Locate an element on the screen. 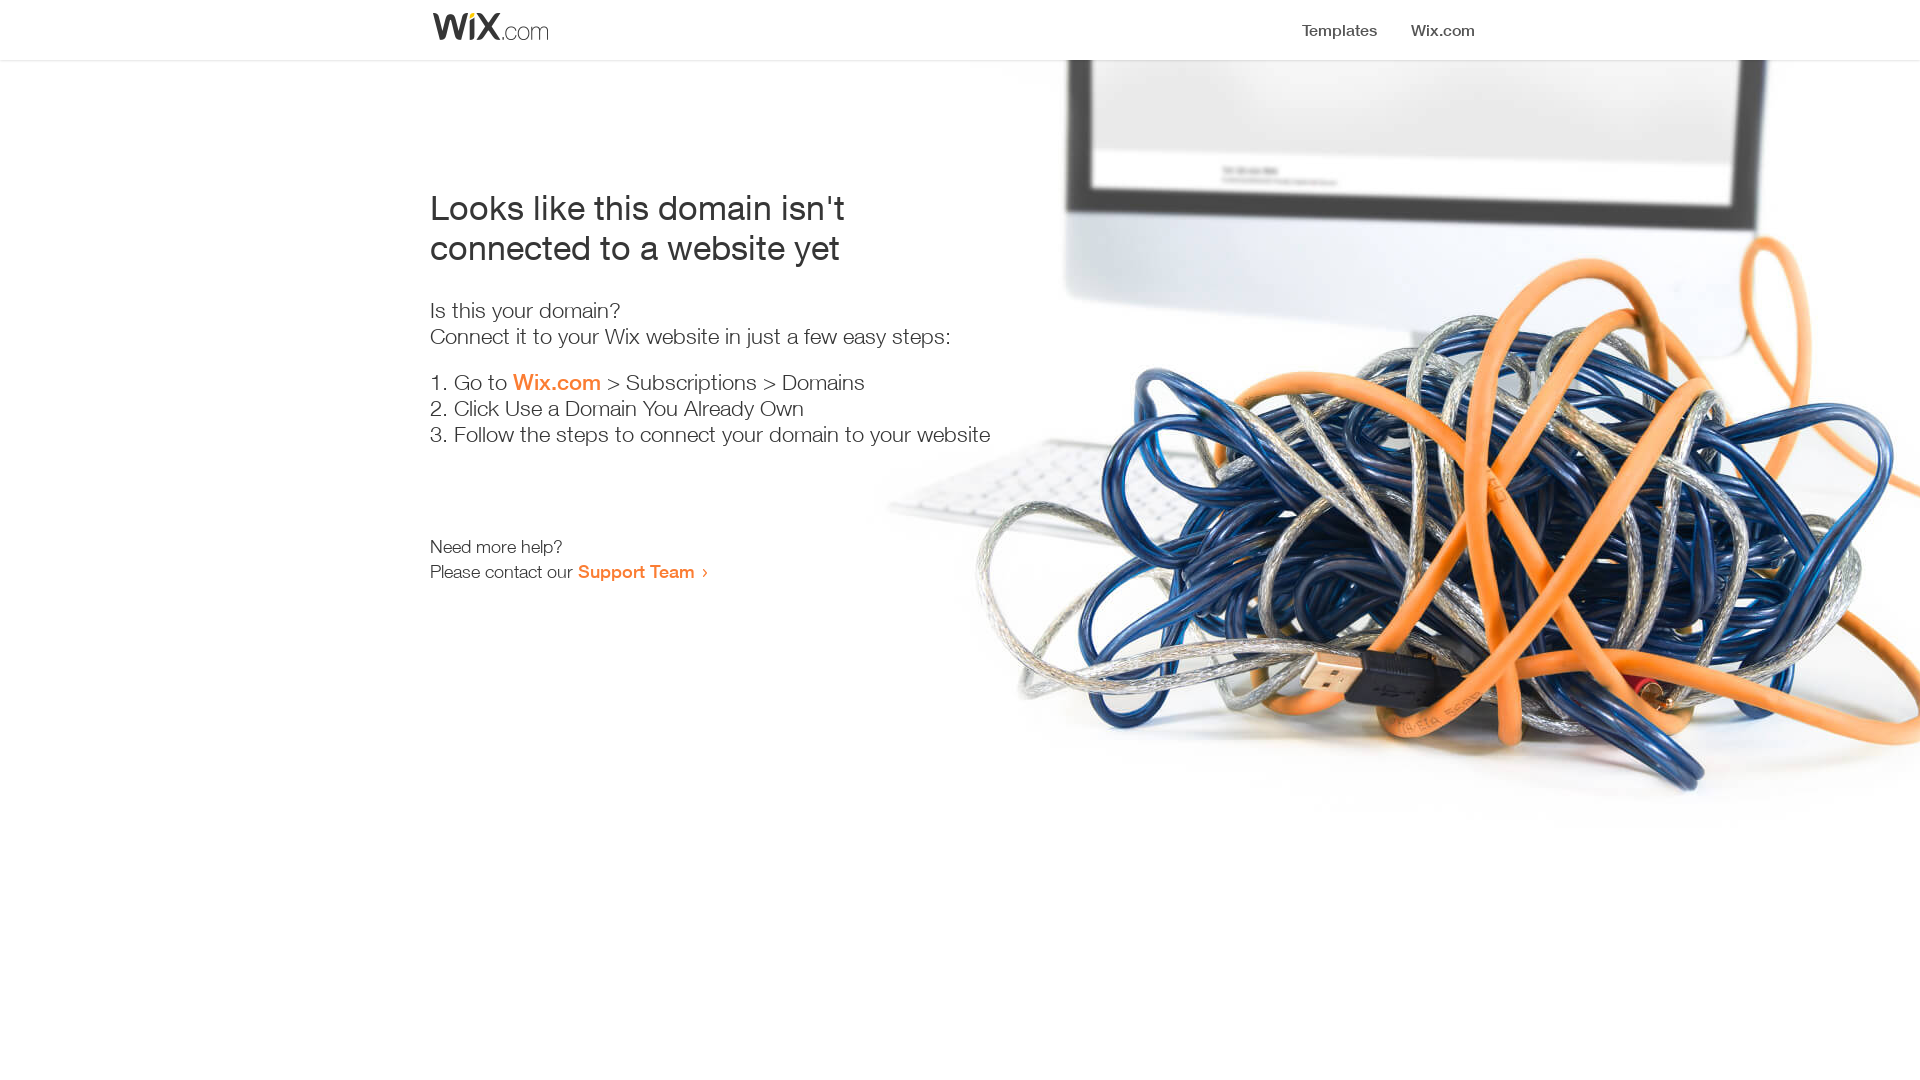  Support Team is located at coordinates (636, 571).